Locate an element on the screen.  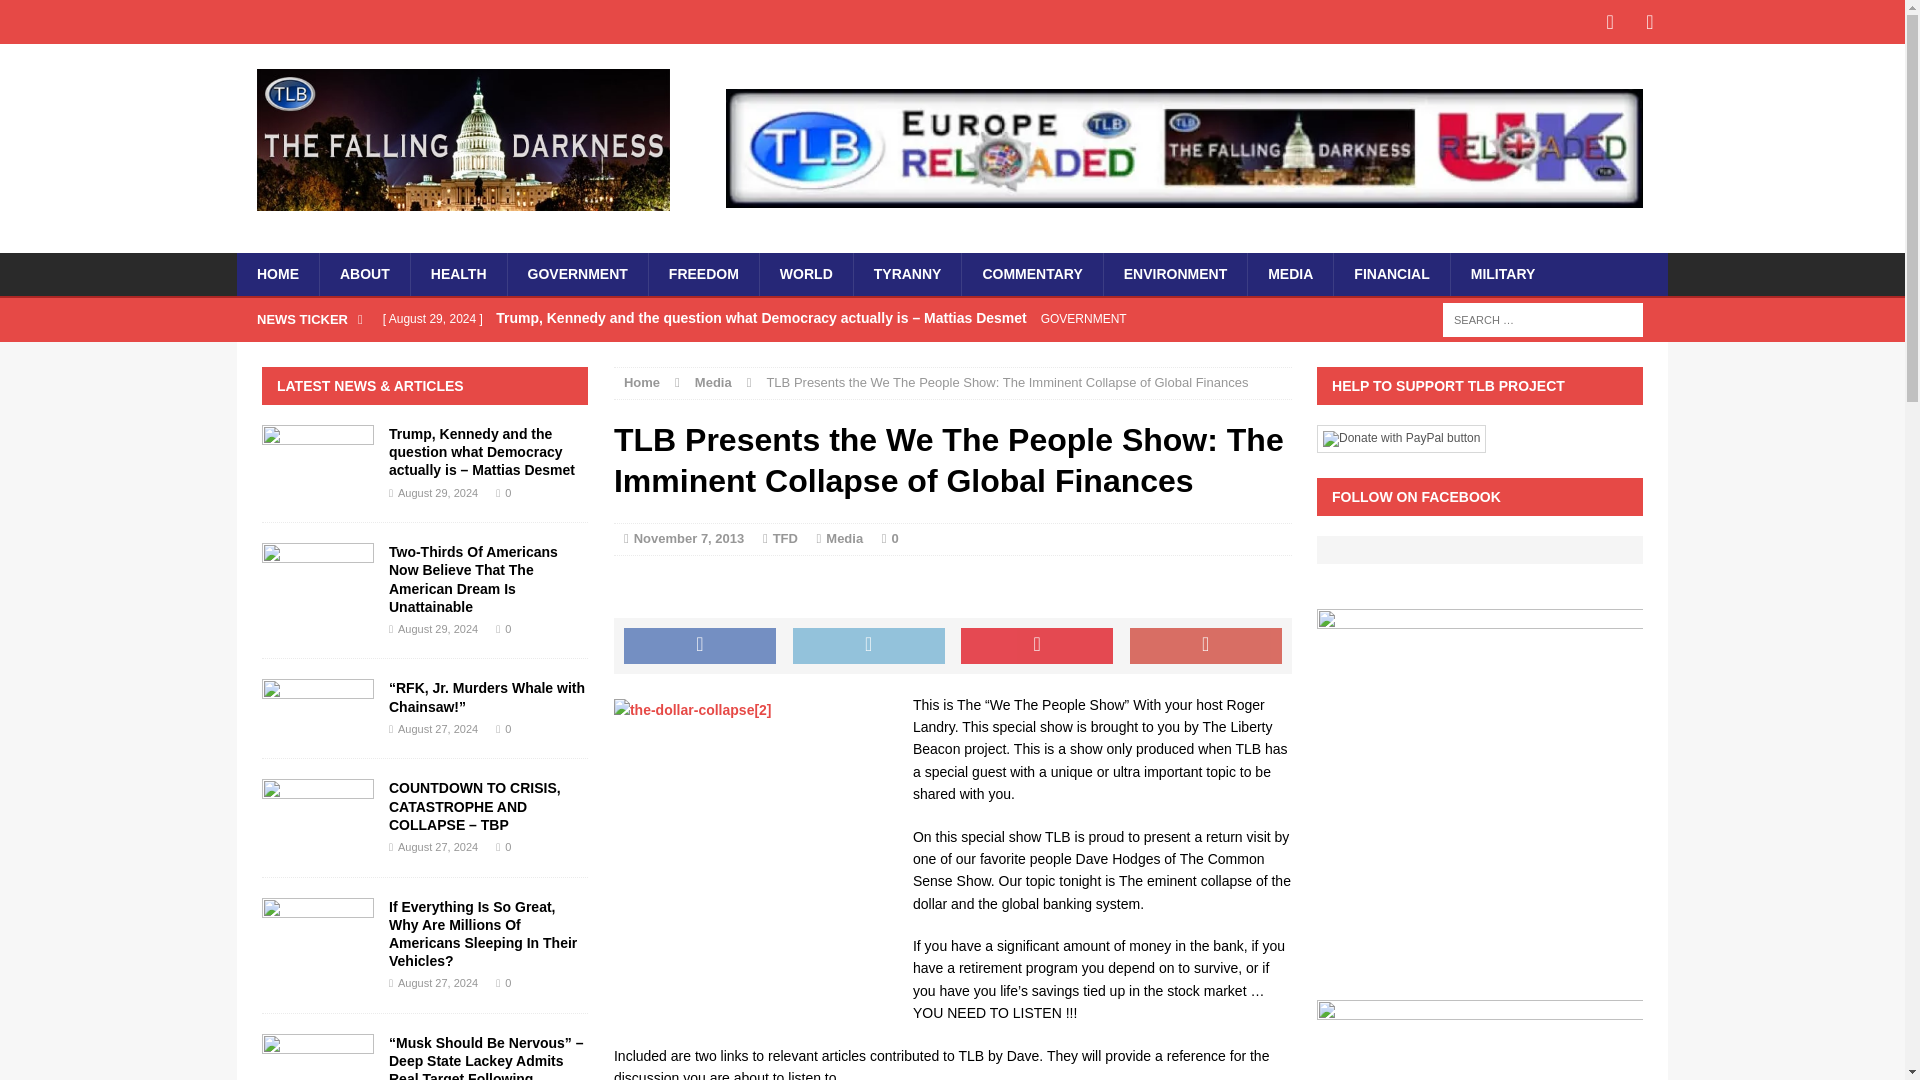
The Falling Darkness is located at coordinates (462, 140).